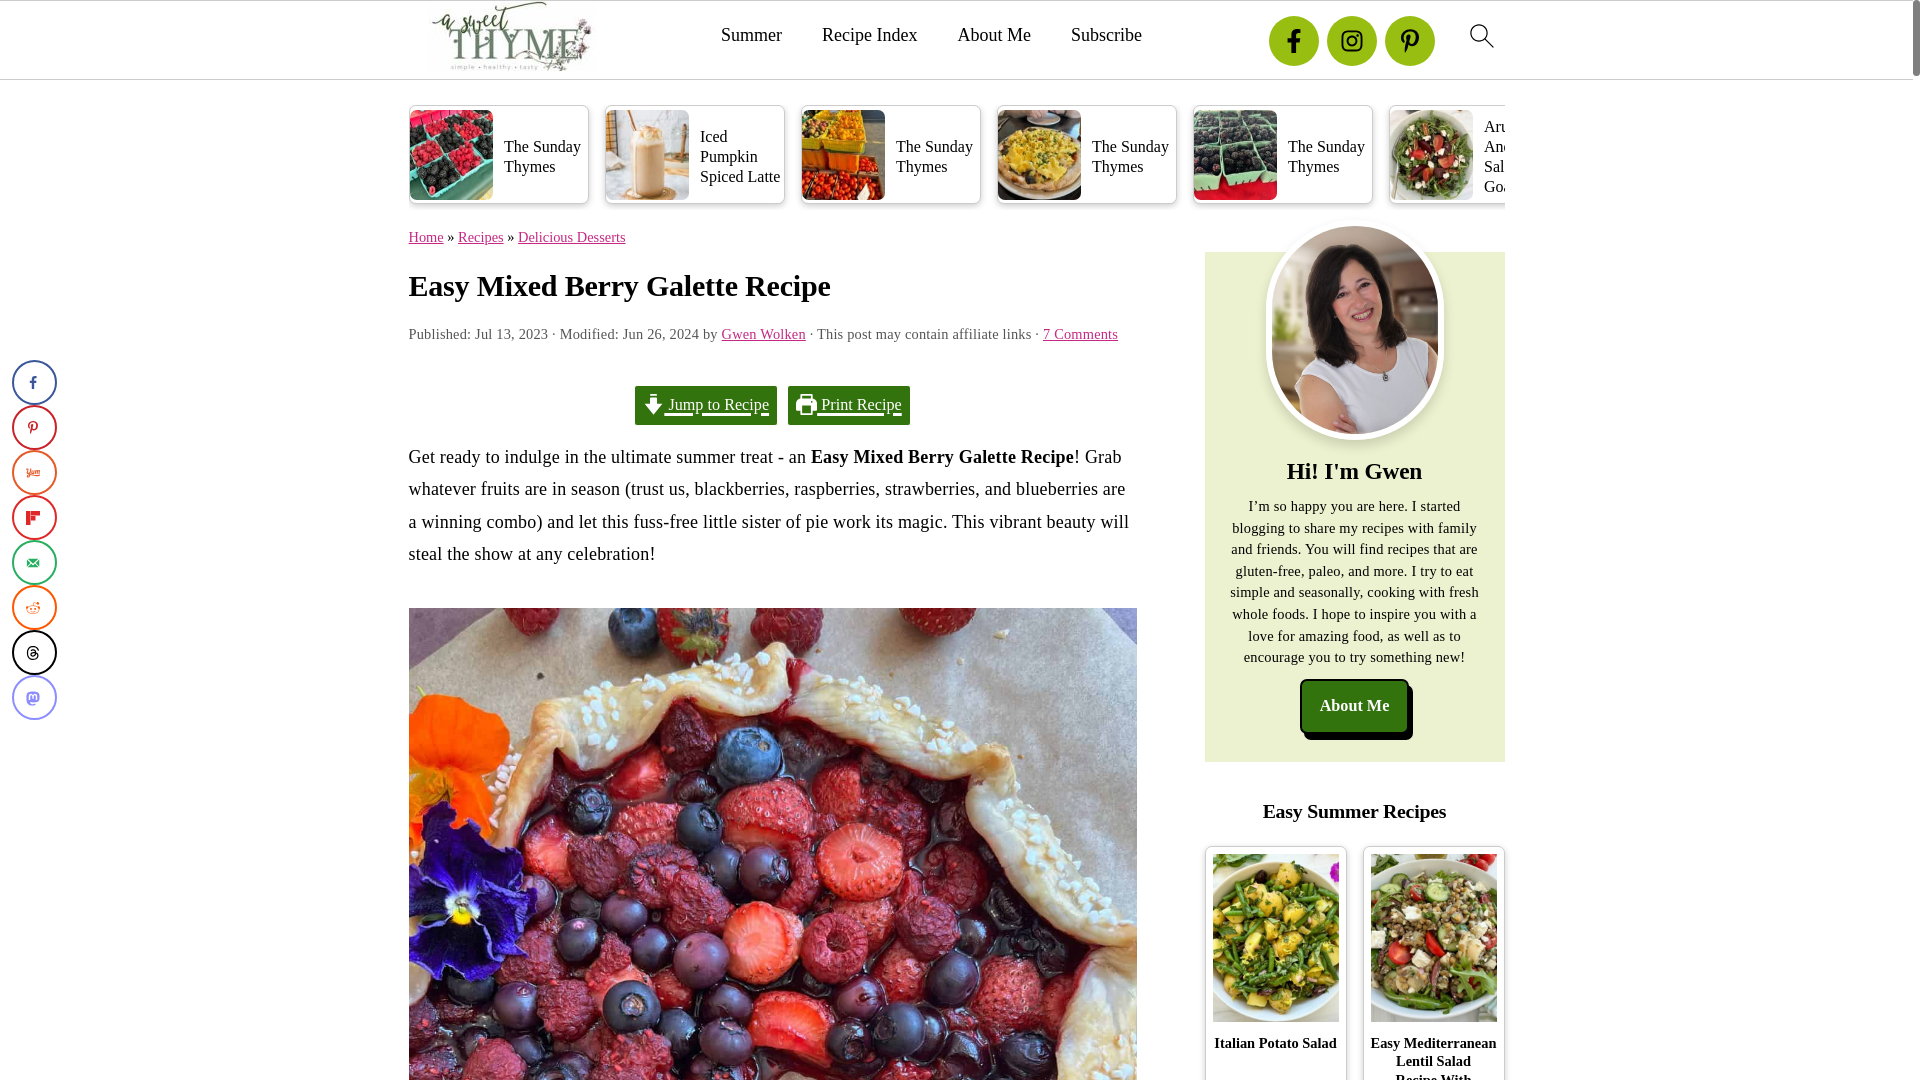 This screenshot has width=1920, height=1080. Describe the element at coordinates (694, 154) in the screenshot. I see `Iced Pumpkin Spiced Latte` at that location.